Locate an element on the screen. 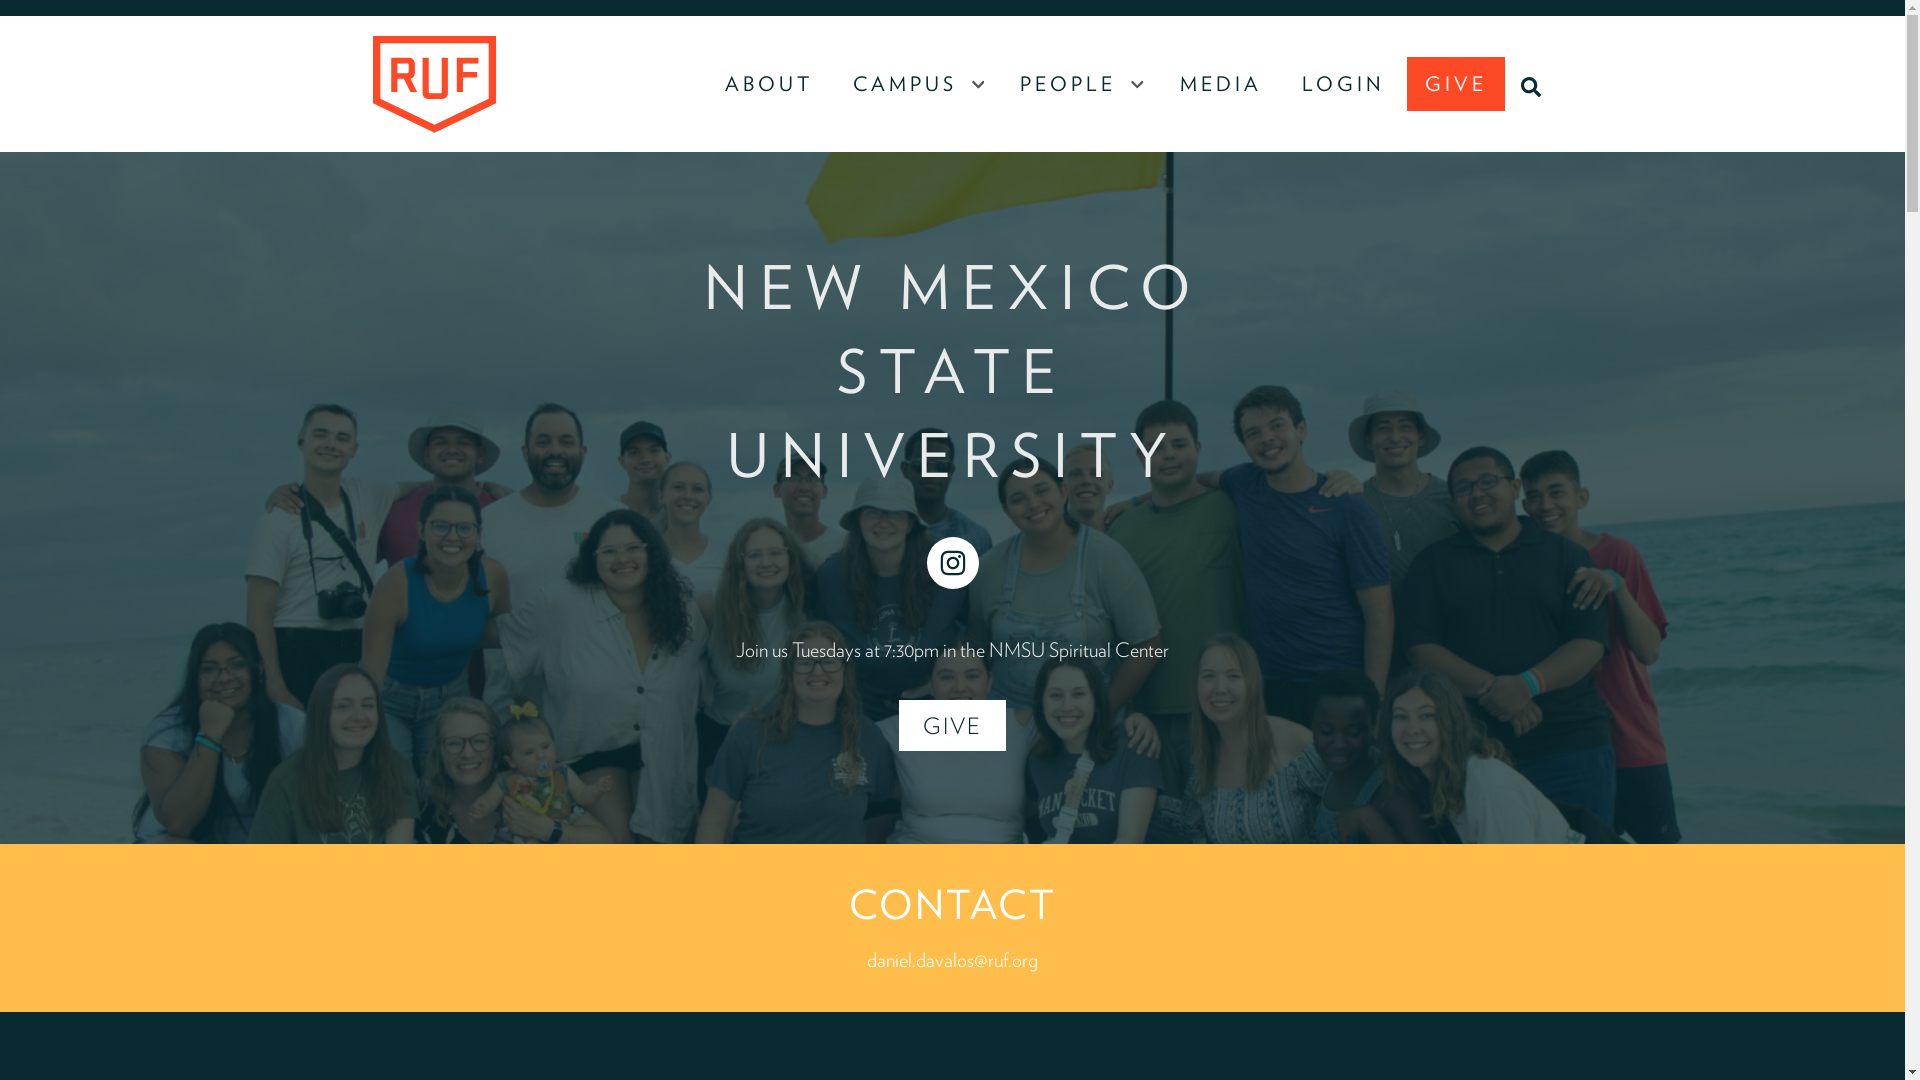 This screenshot has height=1080, width=1920. GIVE is located at coordinates (1454, 84).